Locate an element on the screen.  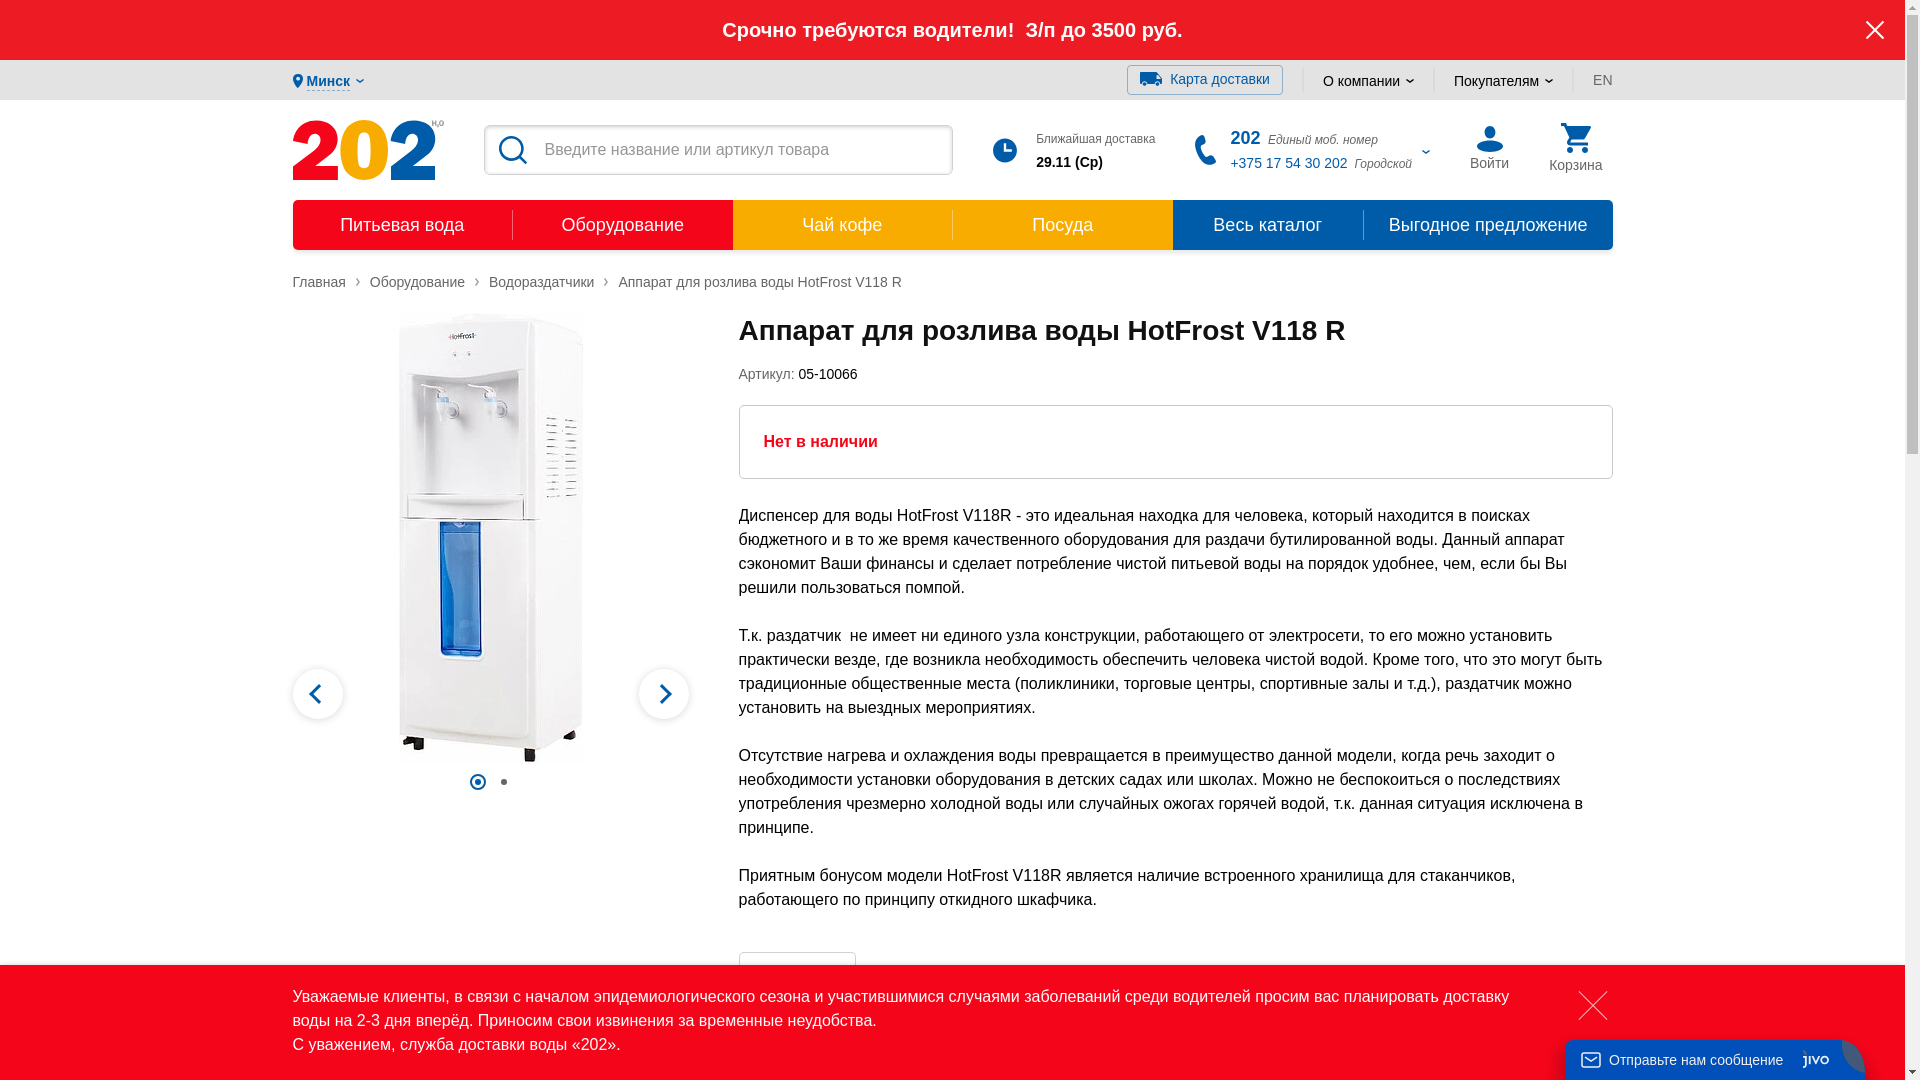
EN is located at coordinates (1602, 80).